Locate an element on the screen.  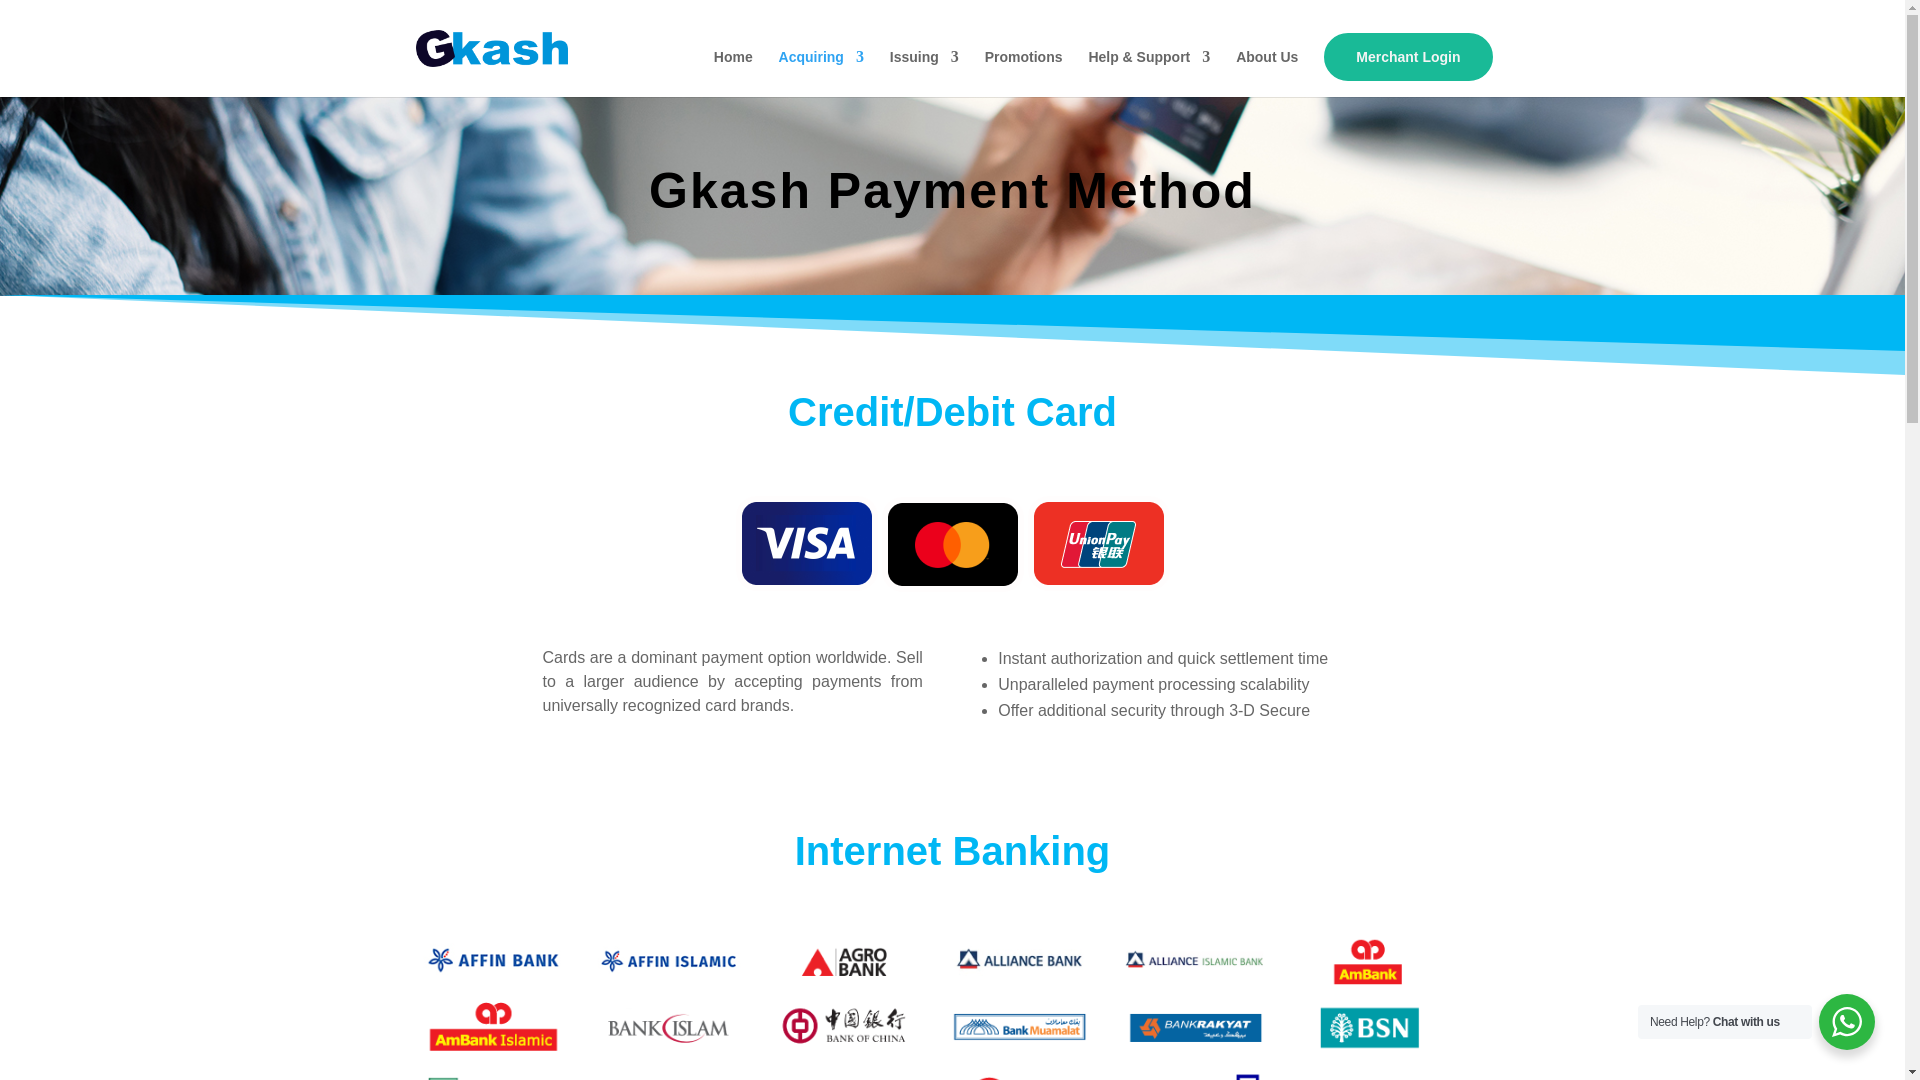
Merchant Login is located at coordinates (1408, 56).